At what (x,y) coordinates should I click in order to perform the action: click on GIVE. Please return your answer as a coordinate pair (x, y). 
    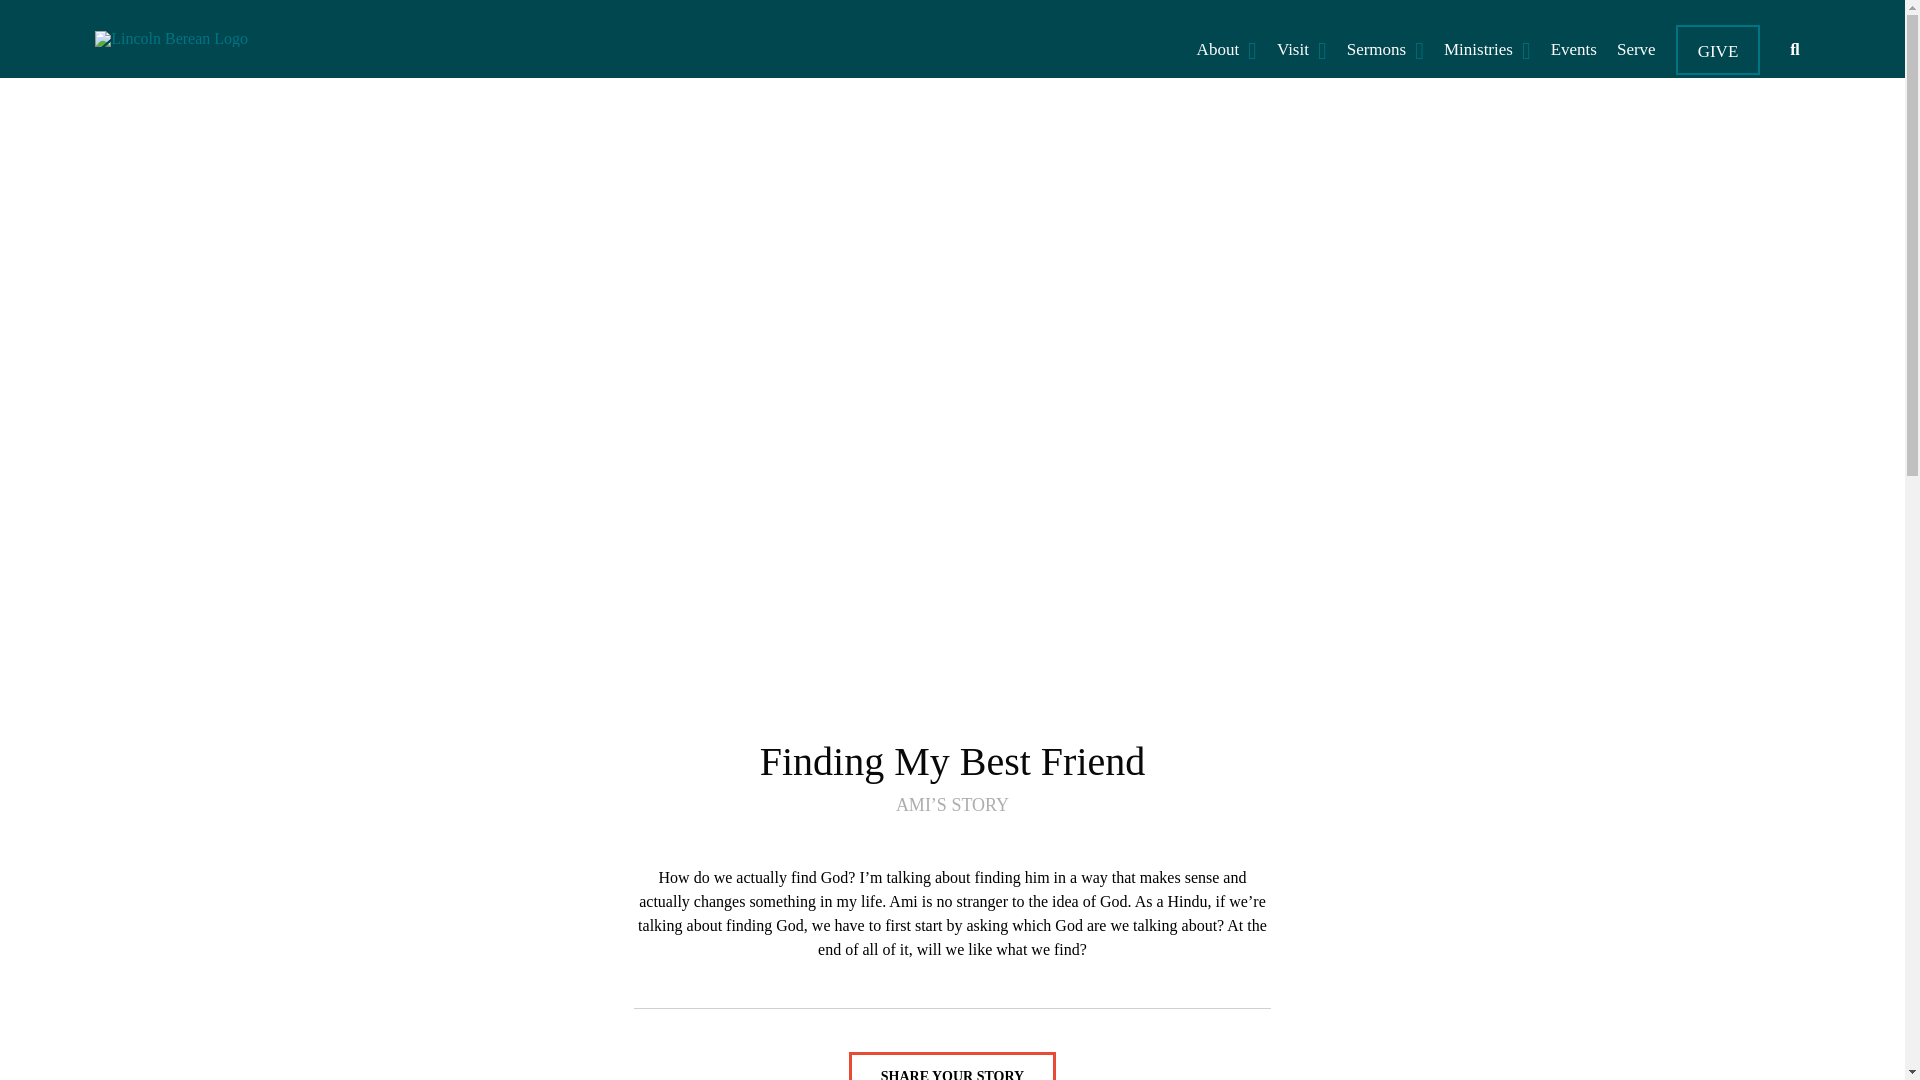
    Looking at the image, I should click on (1718, 49).